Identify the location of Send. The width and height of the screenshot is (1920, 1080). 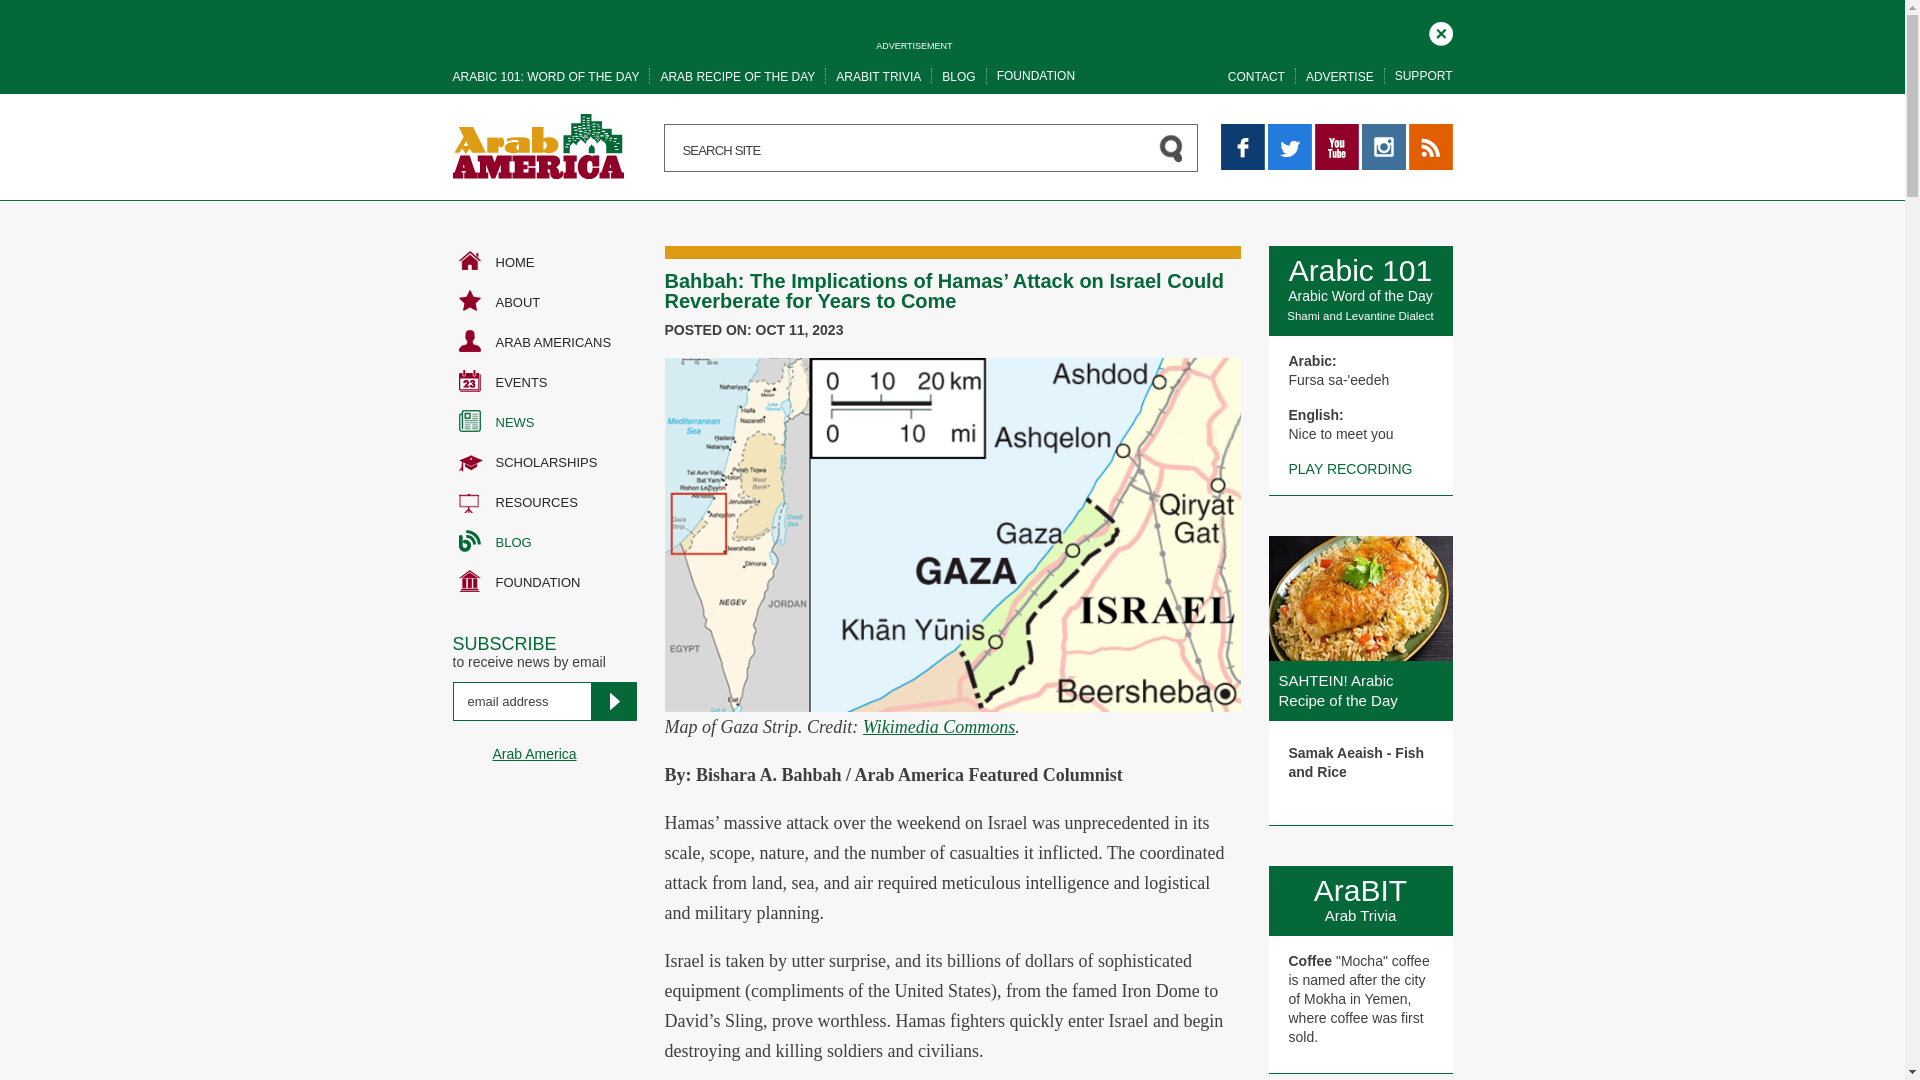
(612, 701).